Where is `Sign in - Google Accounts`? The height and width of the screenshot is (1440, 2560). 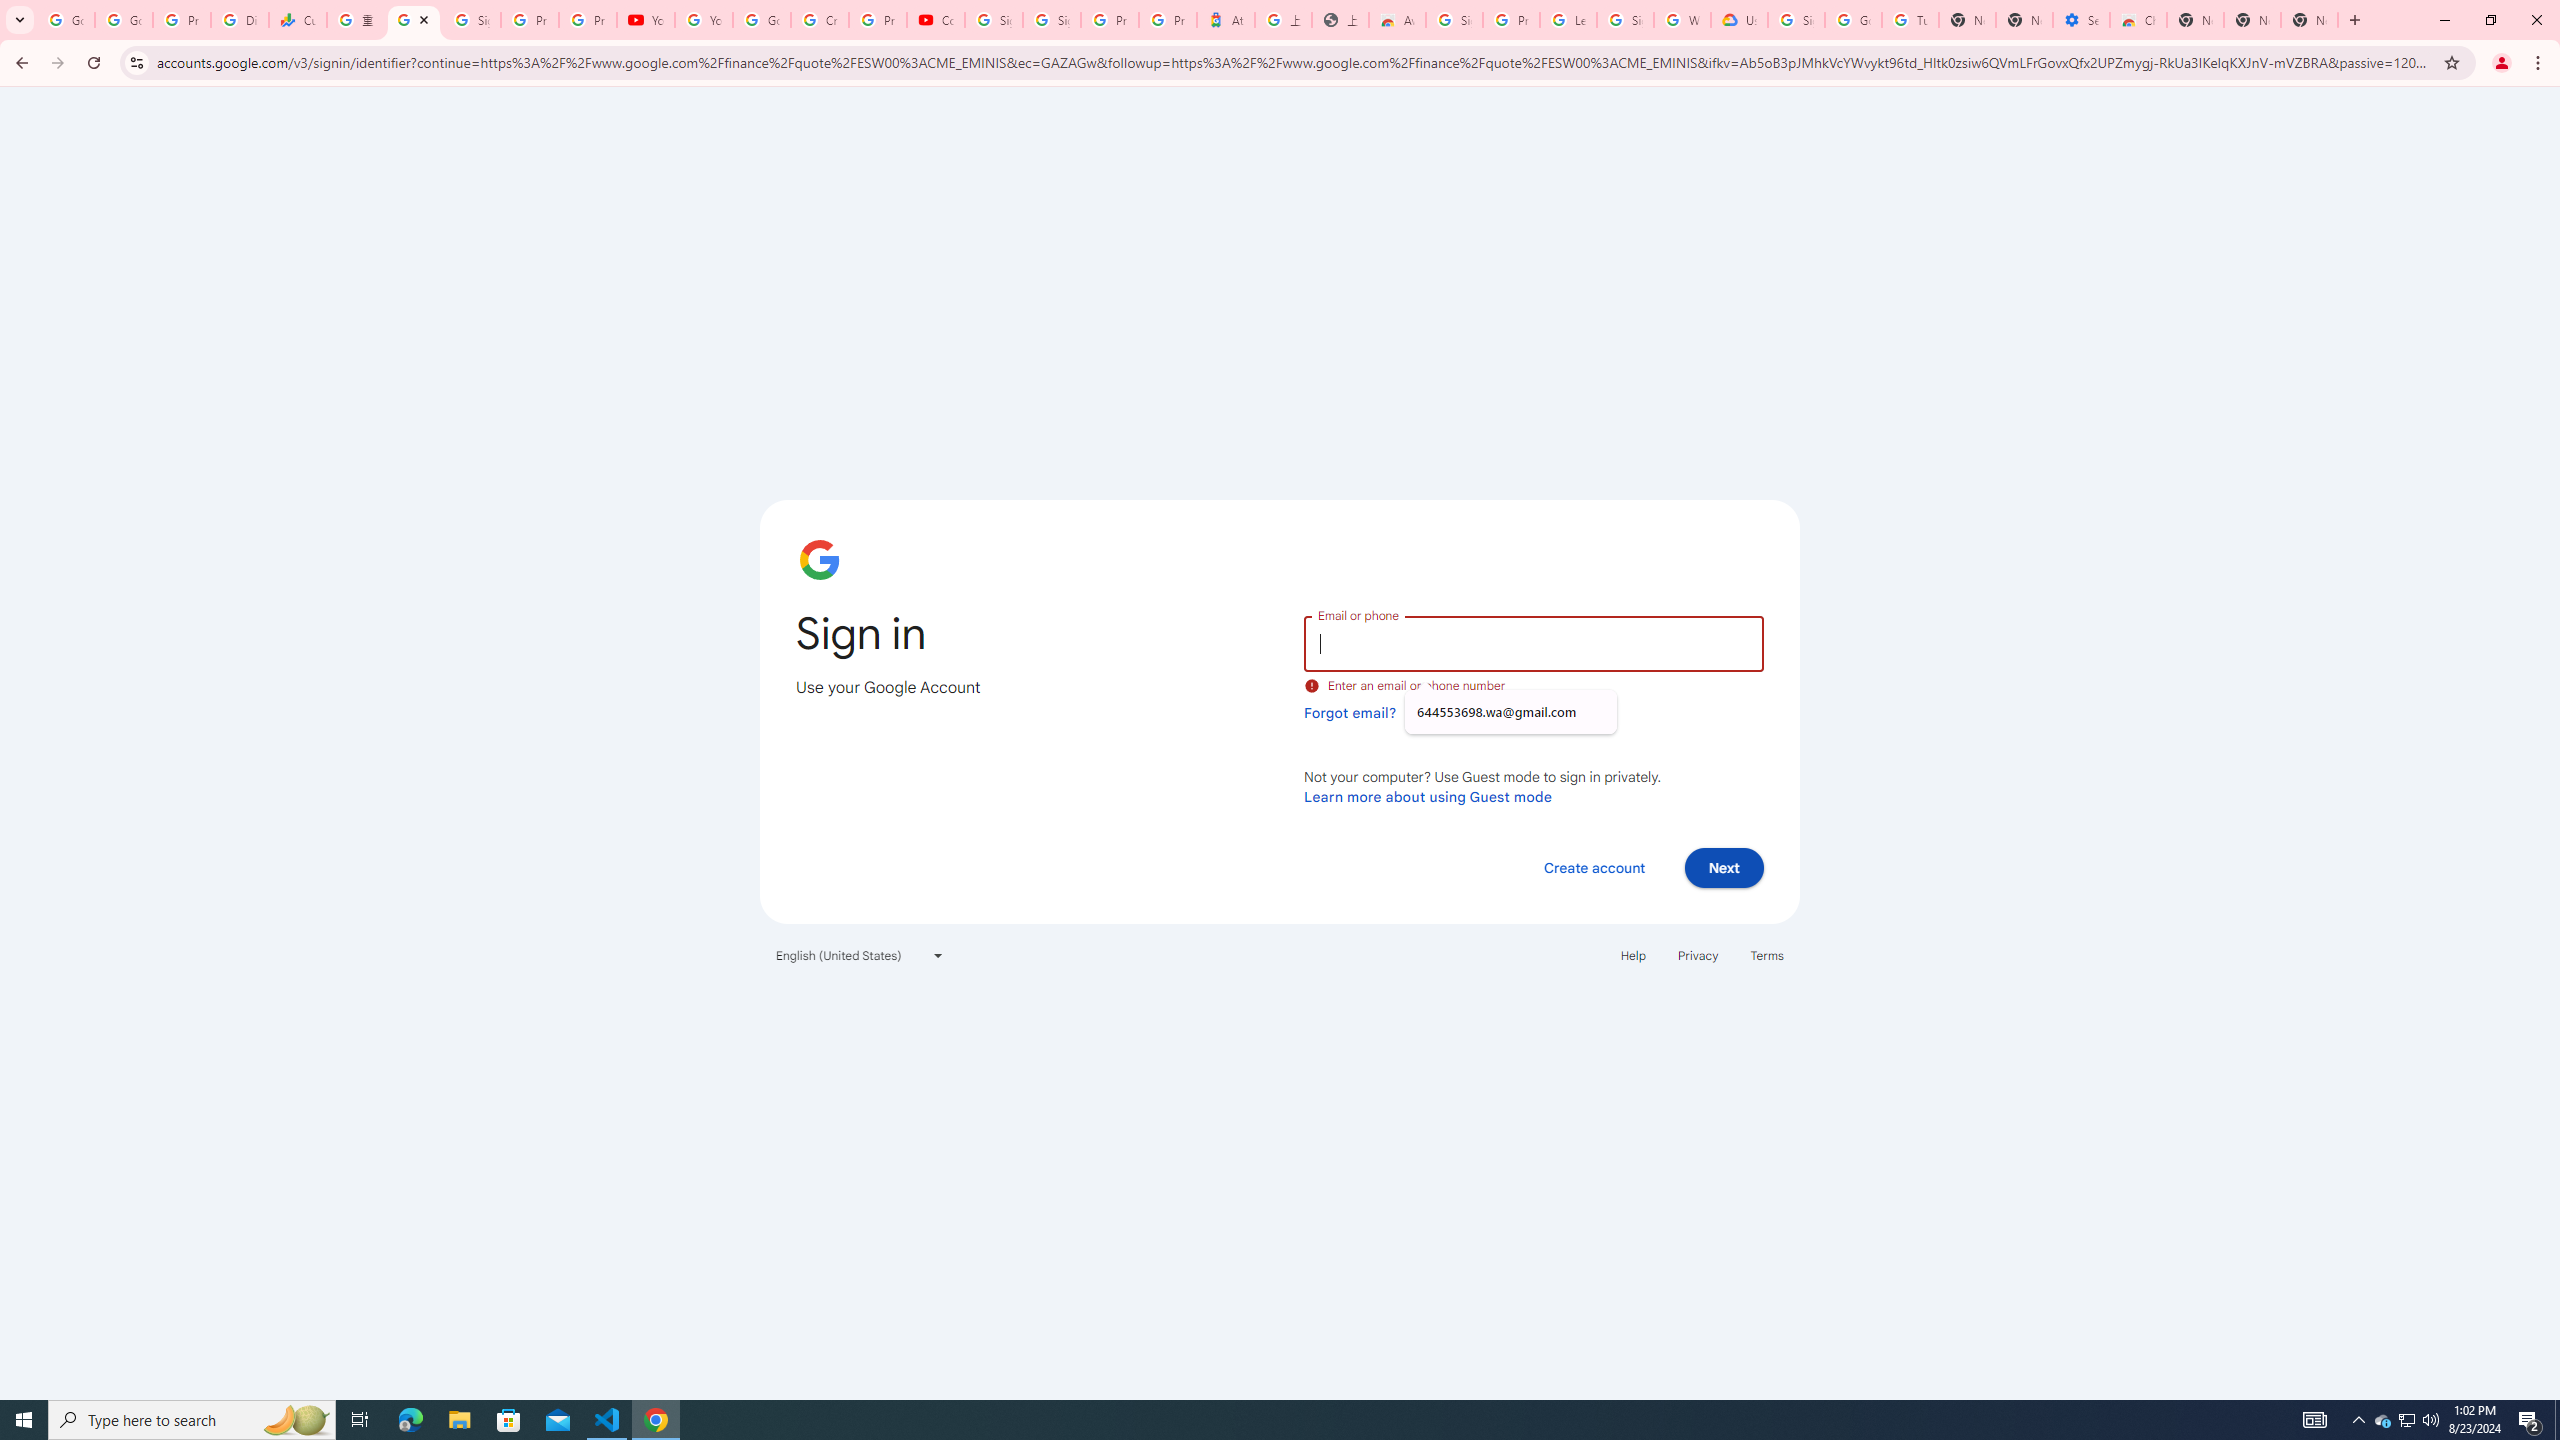 Sign in - Google Accounts is located at coordinates (1455, 20).